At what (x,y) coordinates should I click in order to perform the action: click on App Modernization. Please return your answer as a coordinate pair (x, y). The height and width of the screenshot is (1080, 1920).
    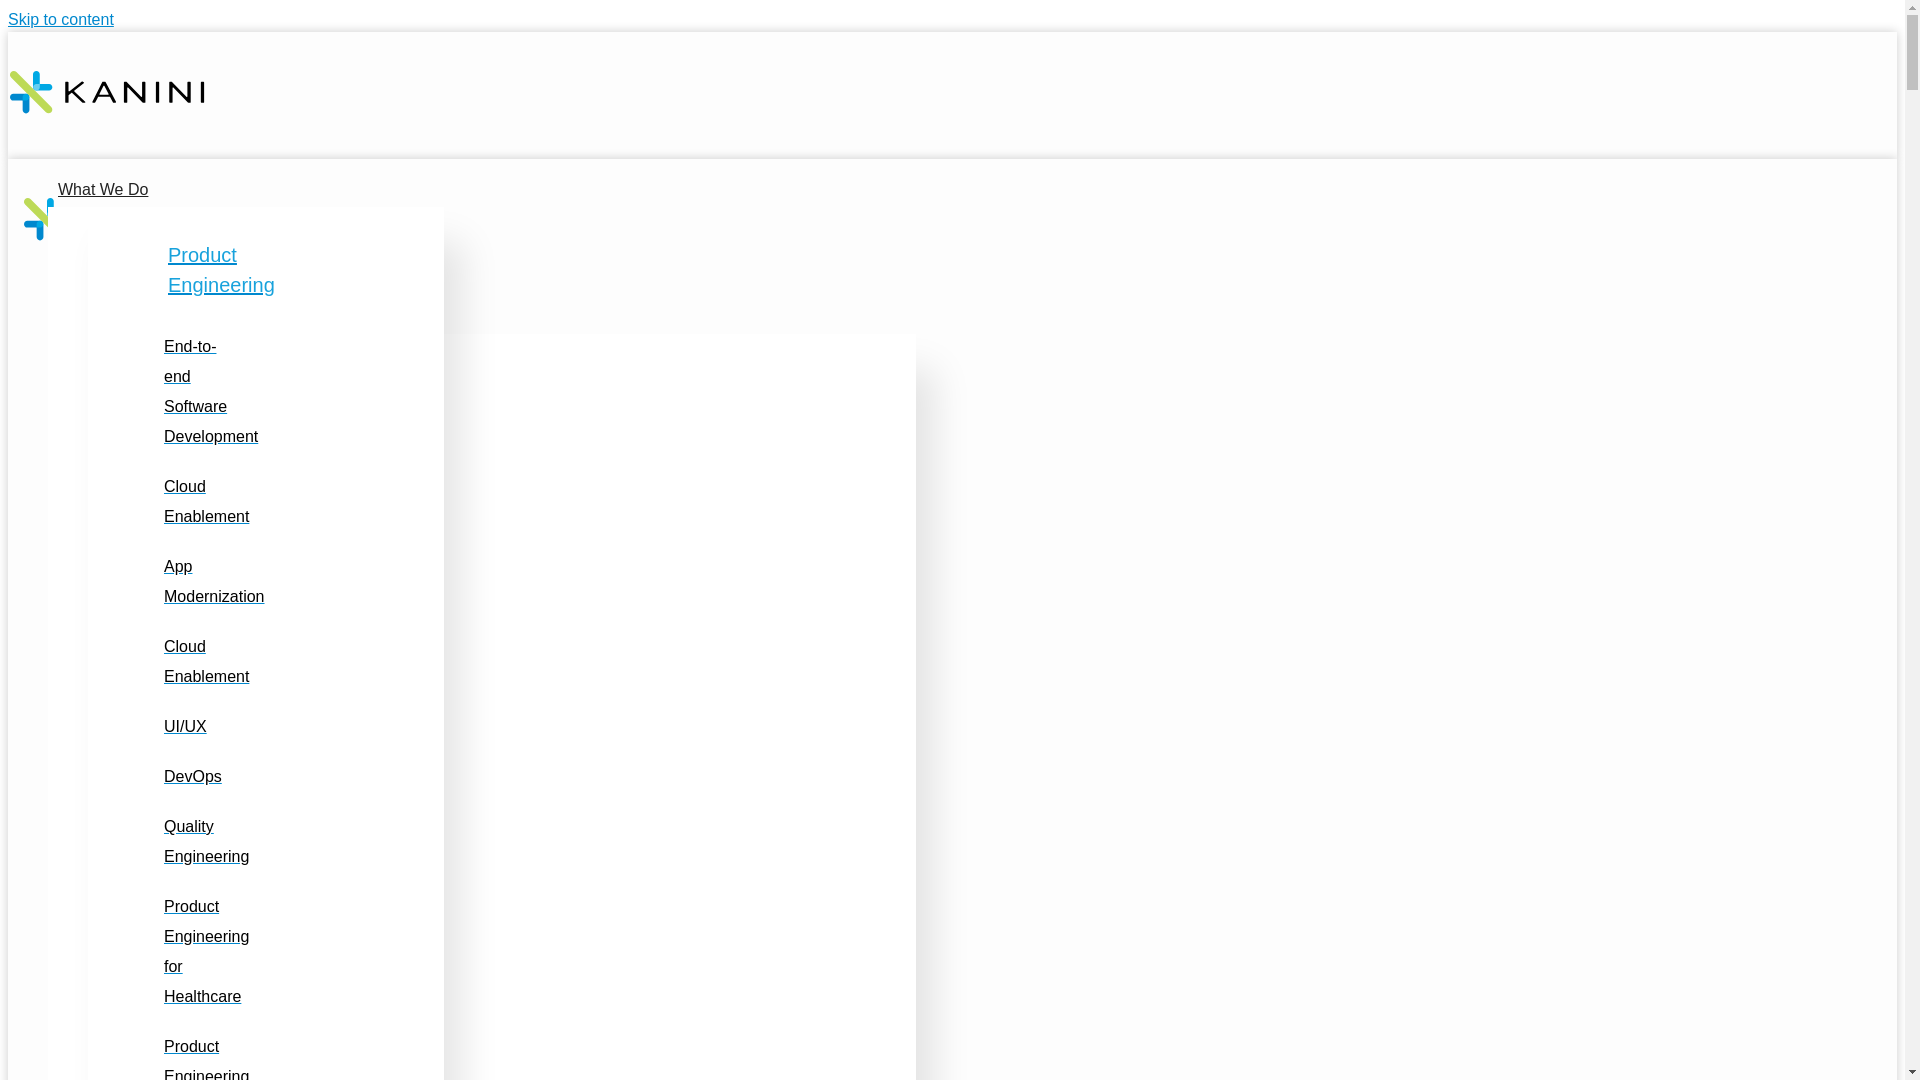
    Looking at the image, I should click on (214, 581).